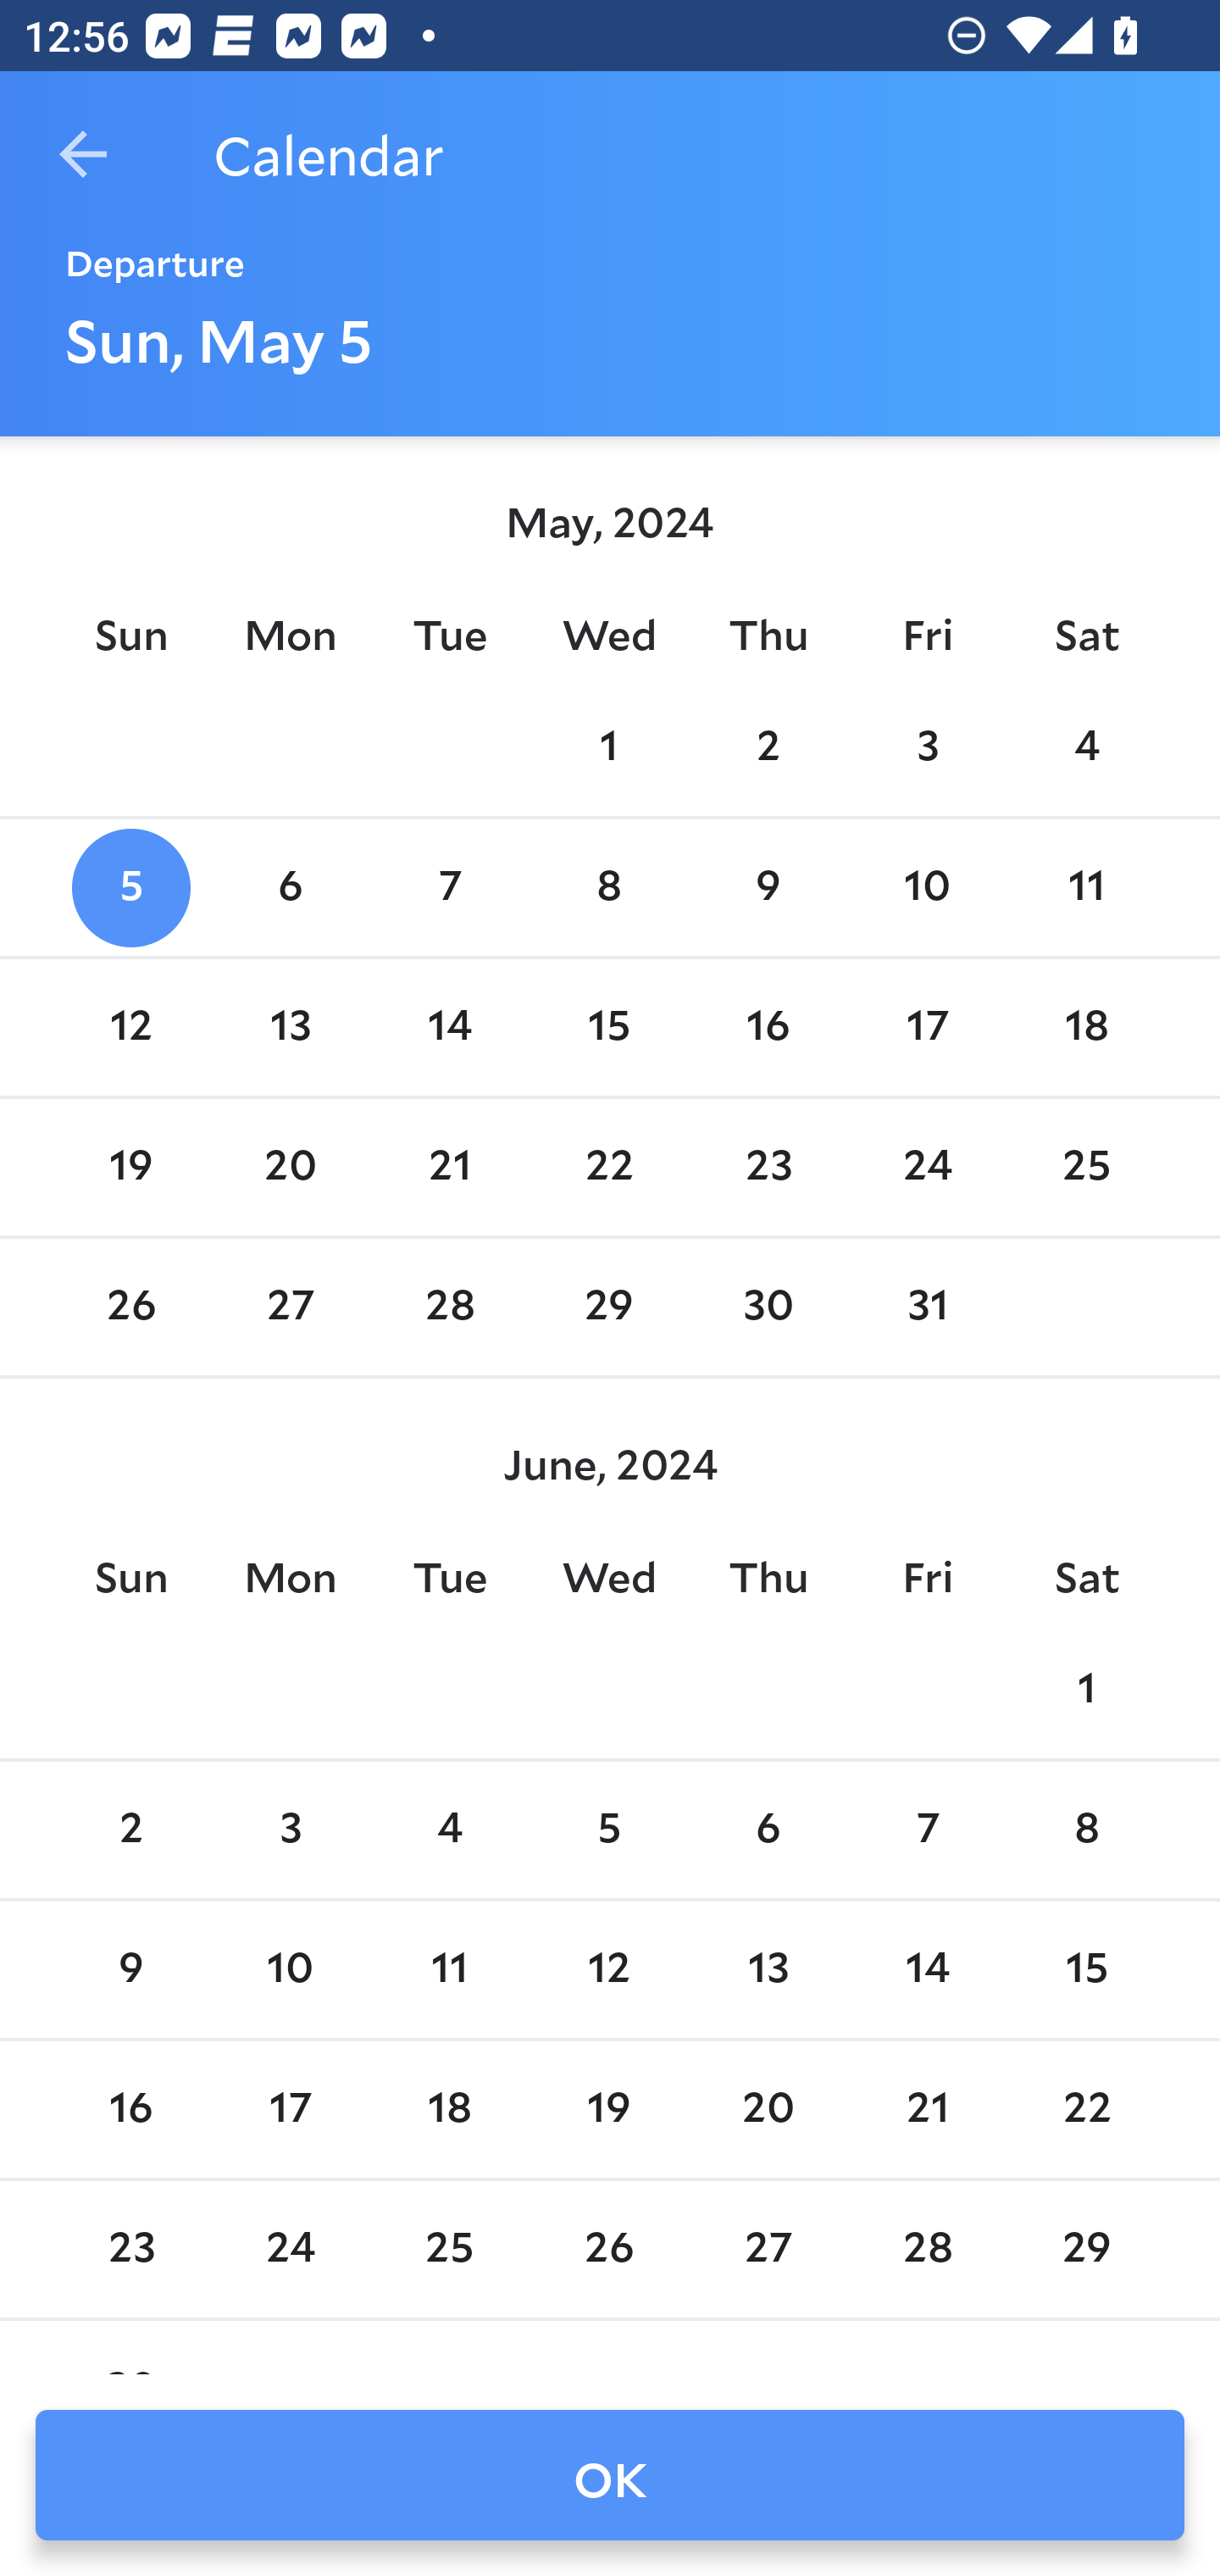  Describe the element at coordinates (927, 2109) in the screenshot. I see `21` at that location.